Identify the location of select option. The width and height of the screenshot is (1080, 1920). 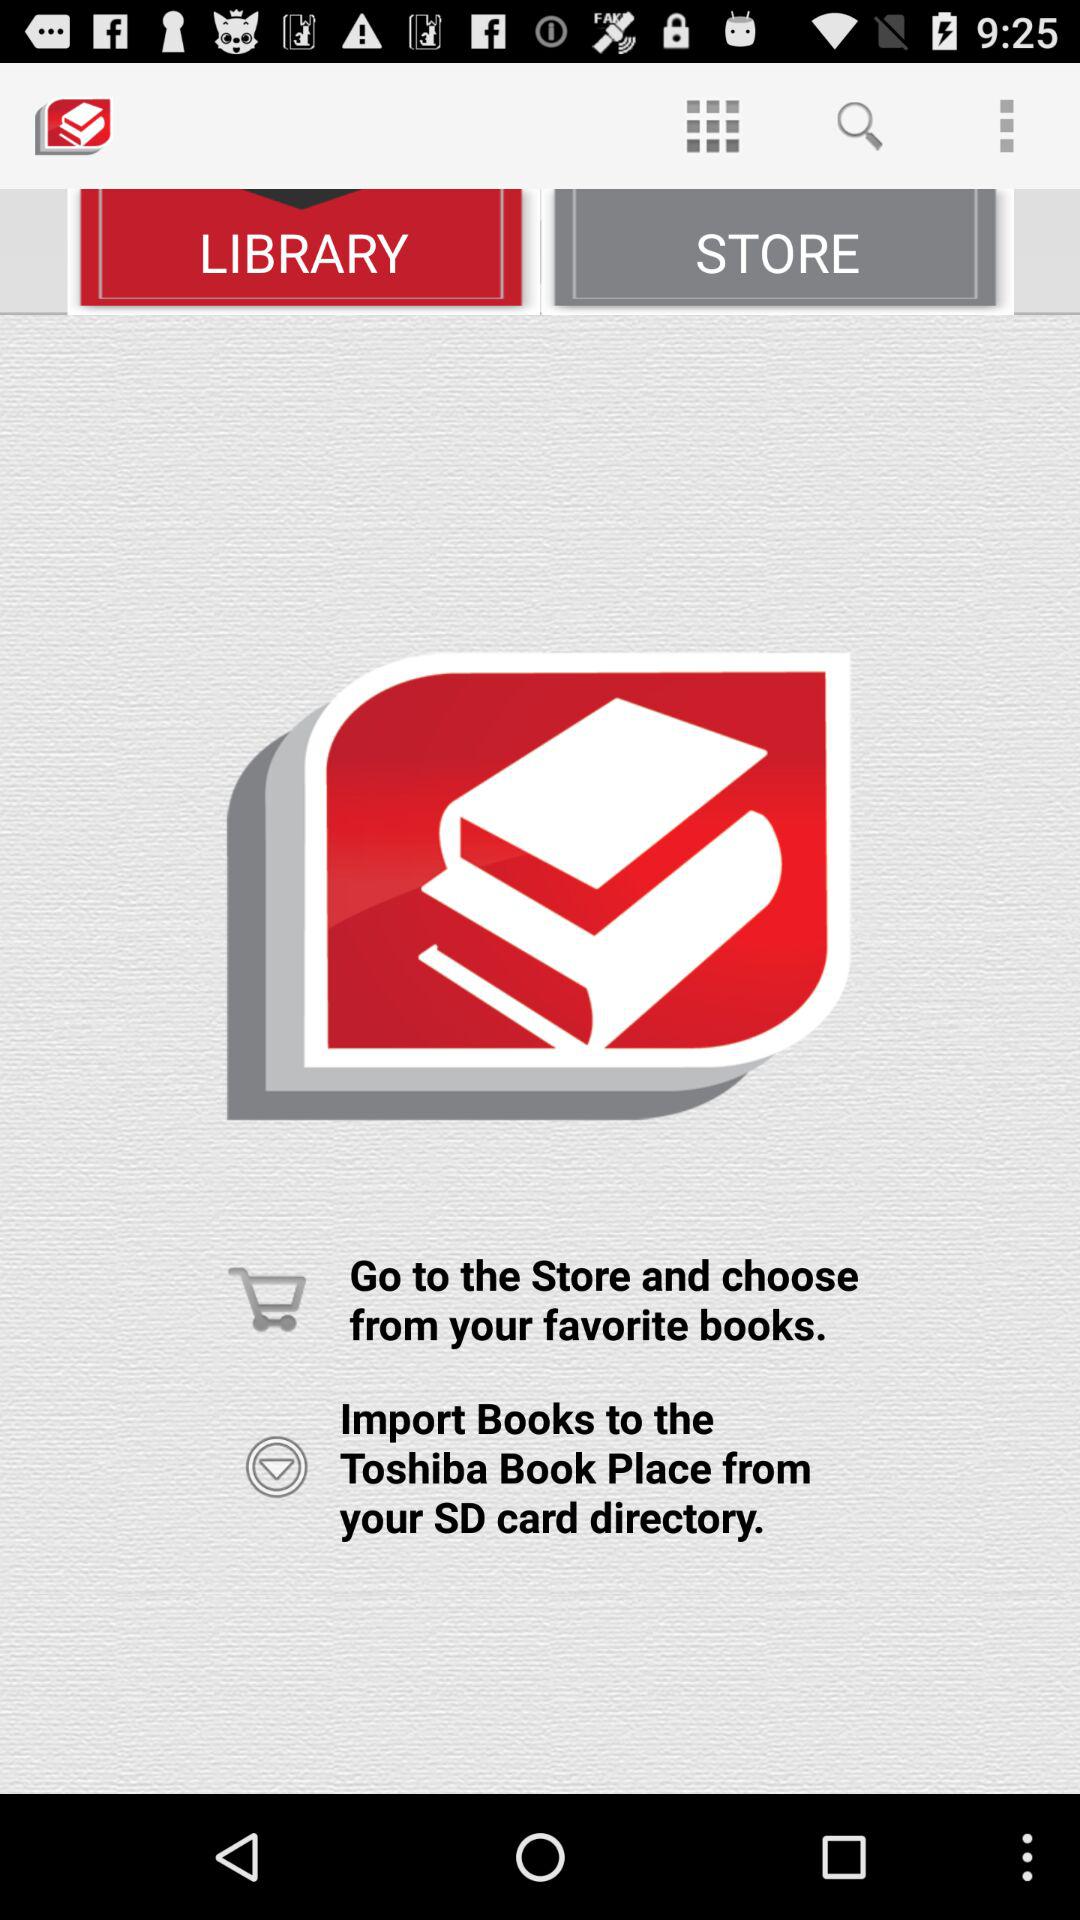
(276, 1467).